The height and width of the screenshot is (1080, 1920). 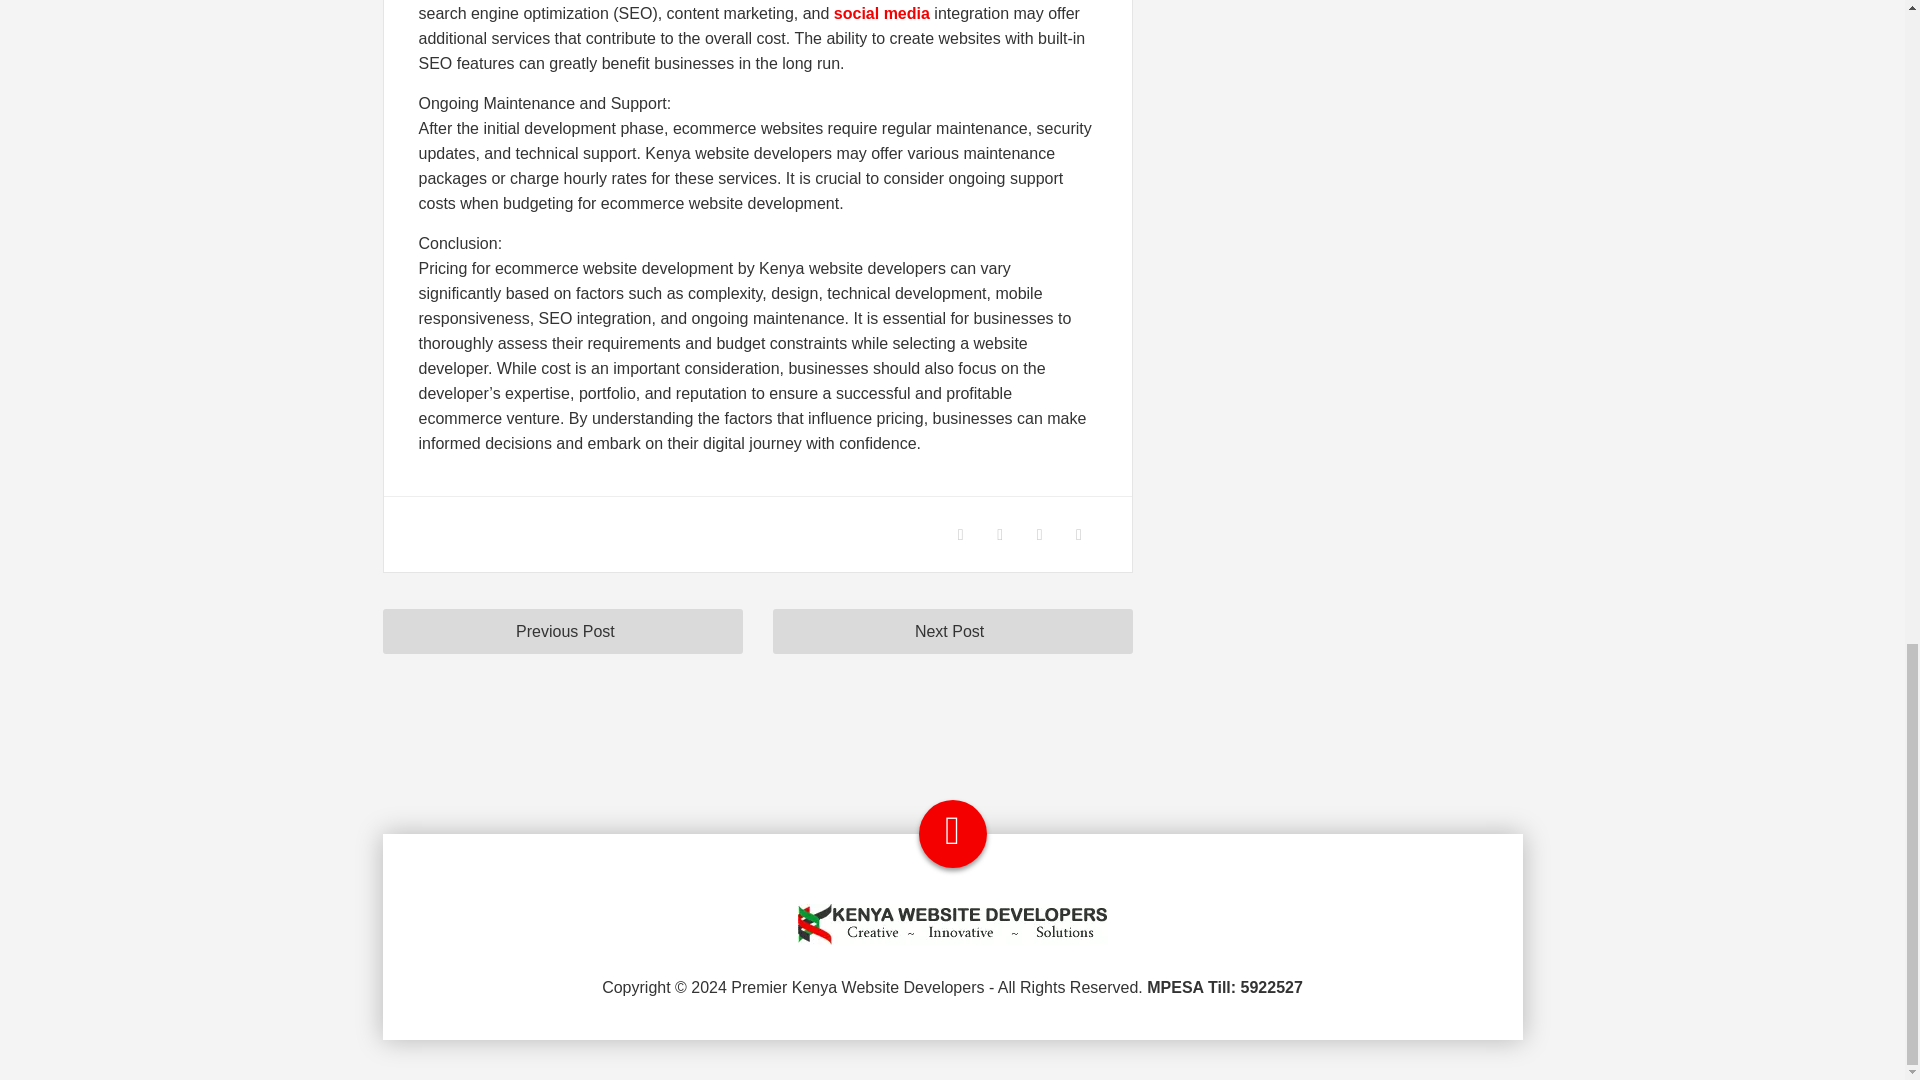 I want to click on social media, so click(x=879, y=13).